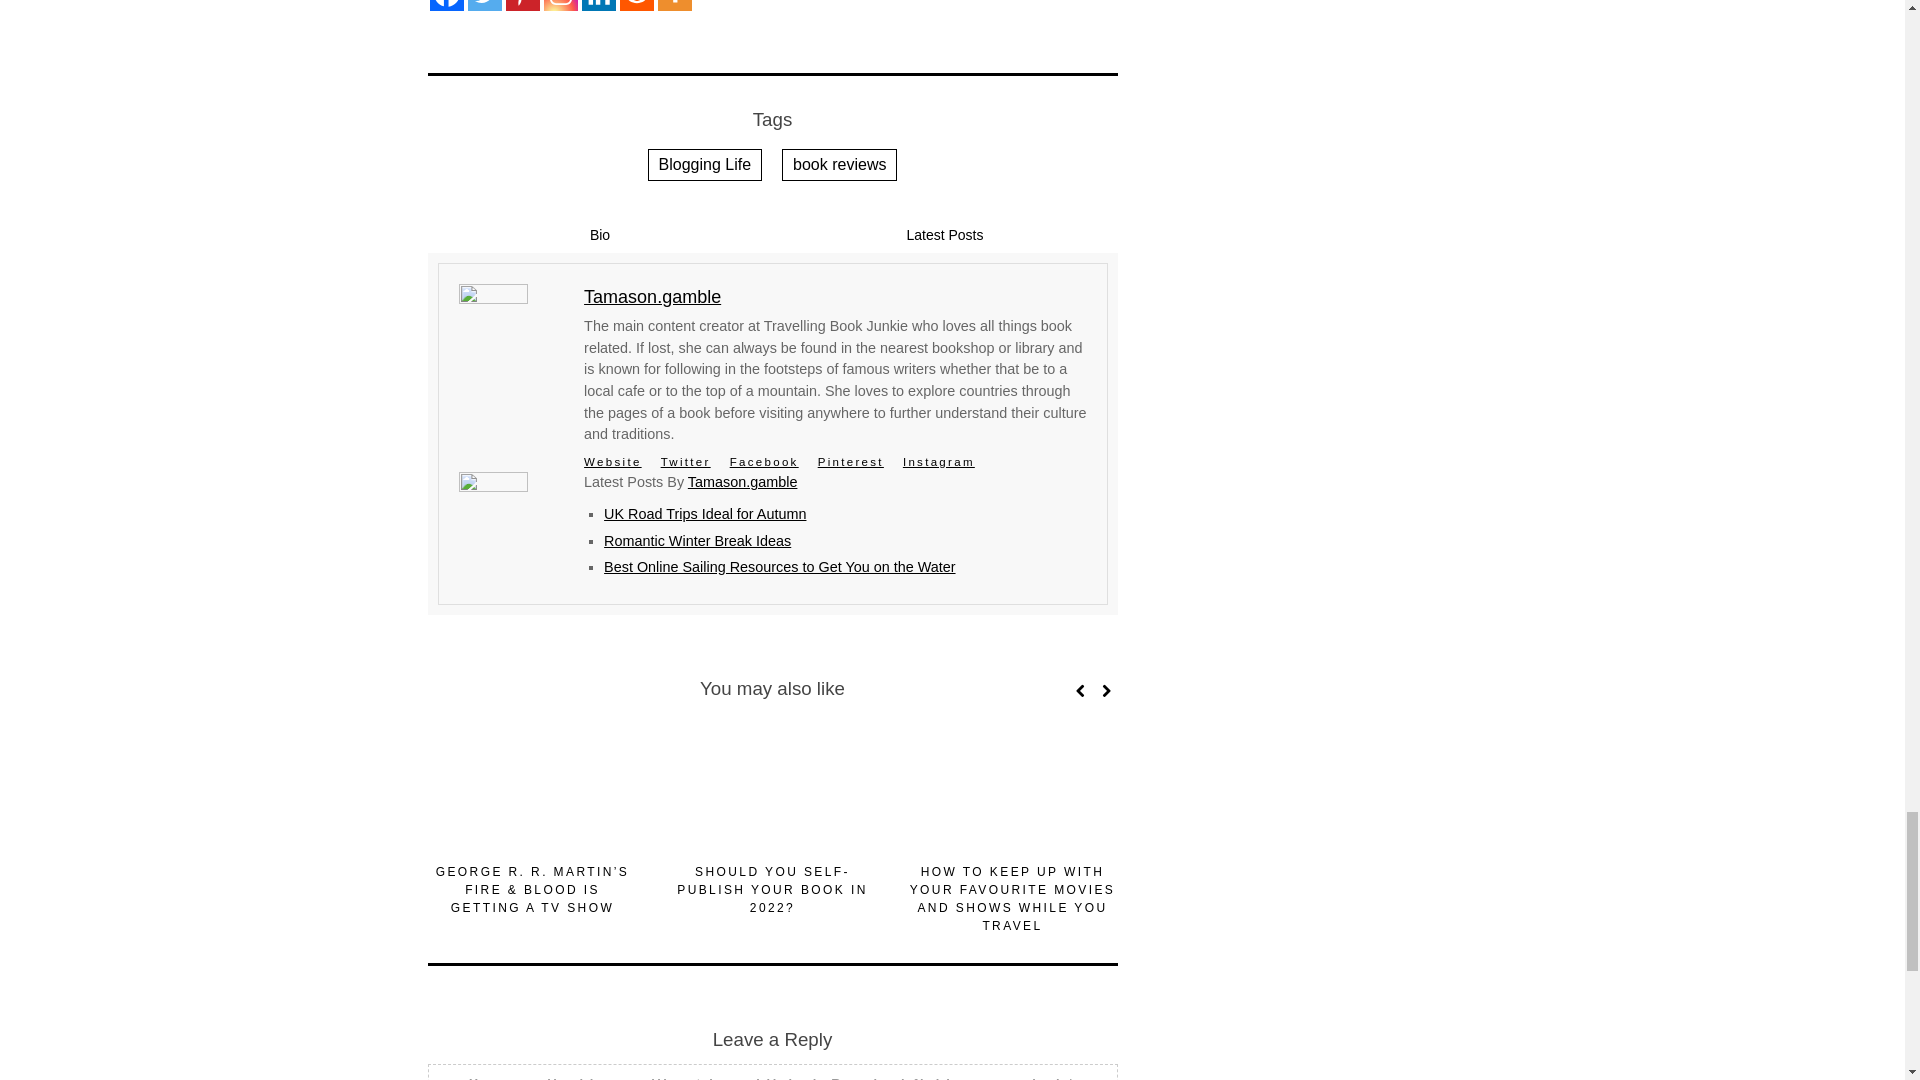  Describe the element at coordinates (705, 165) in the screenshot. I see `Blogging Life` at that location.